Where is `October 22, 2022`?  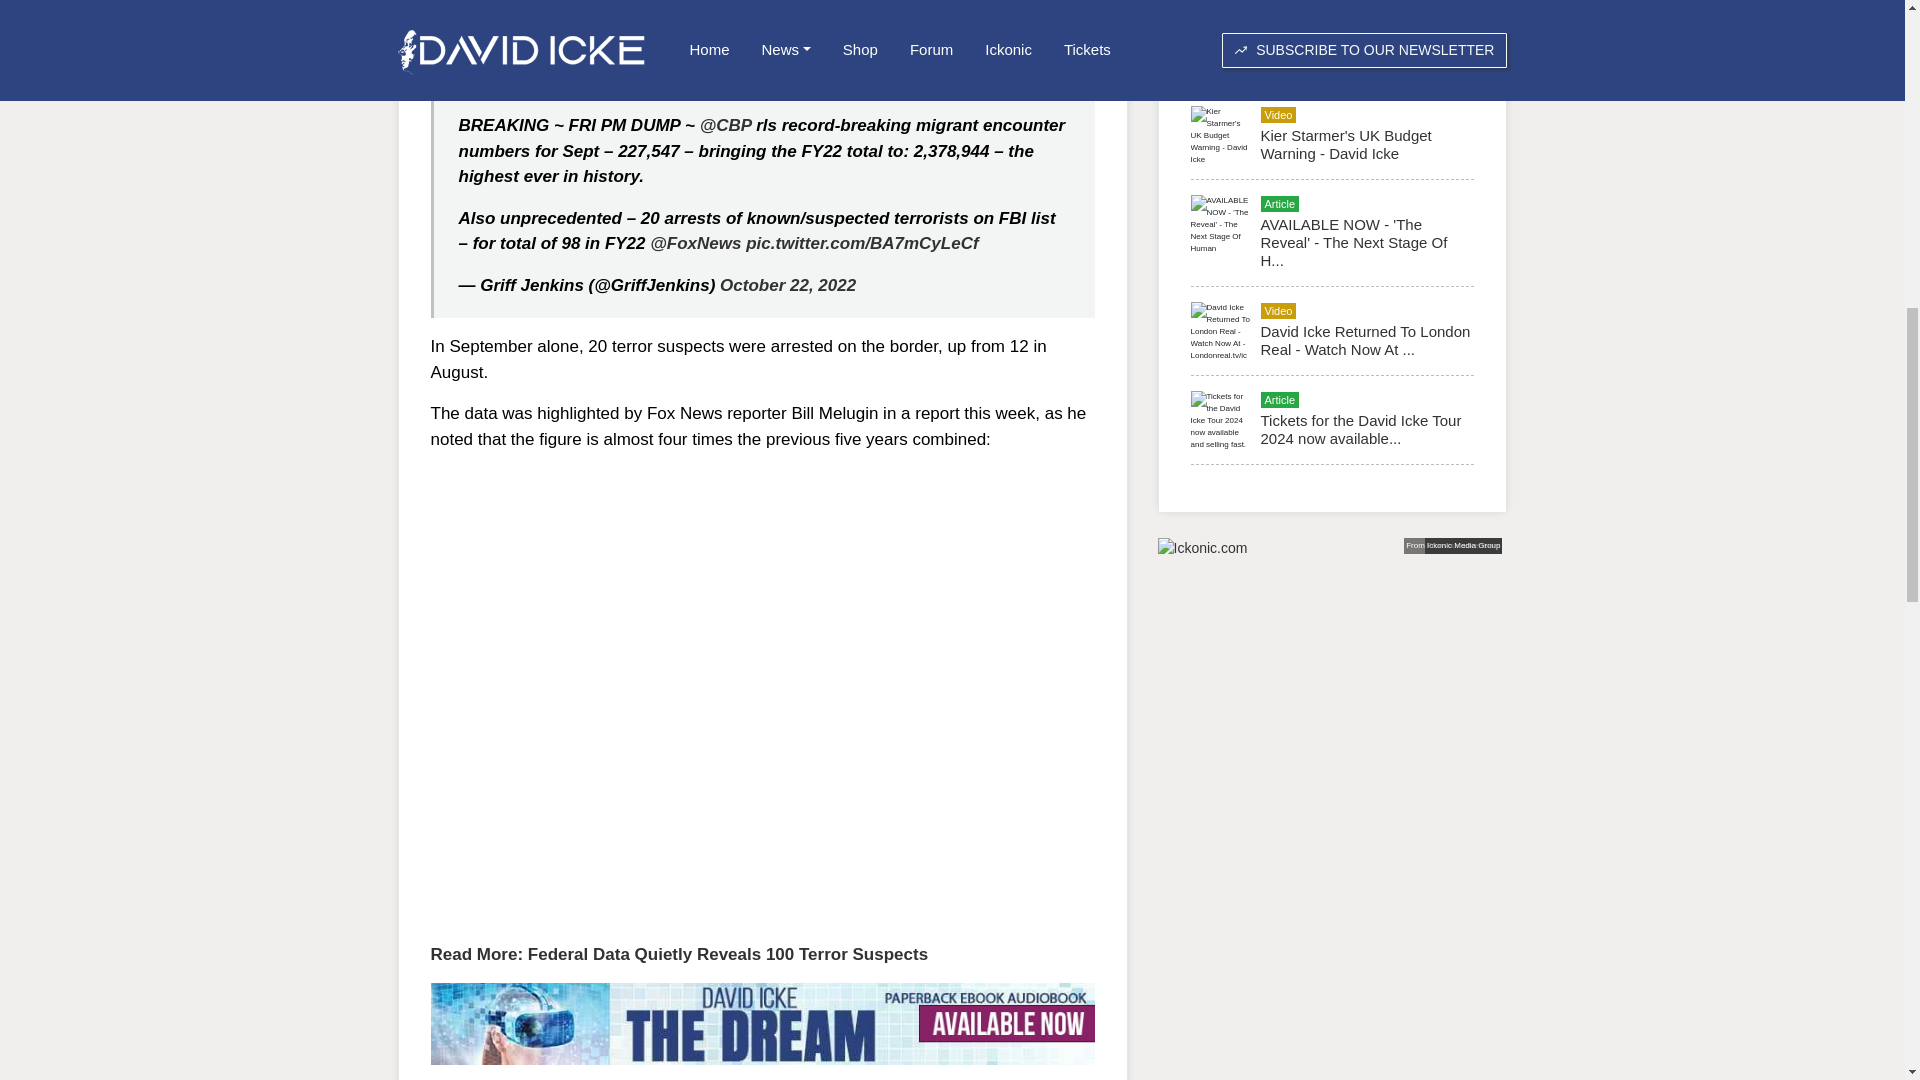
October 22, 2022 is located at coordinates (788, 285).